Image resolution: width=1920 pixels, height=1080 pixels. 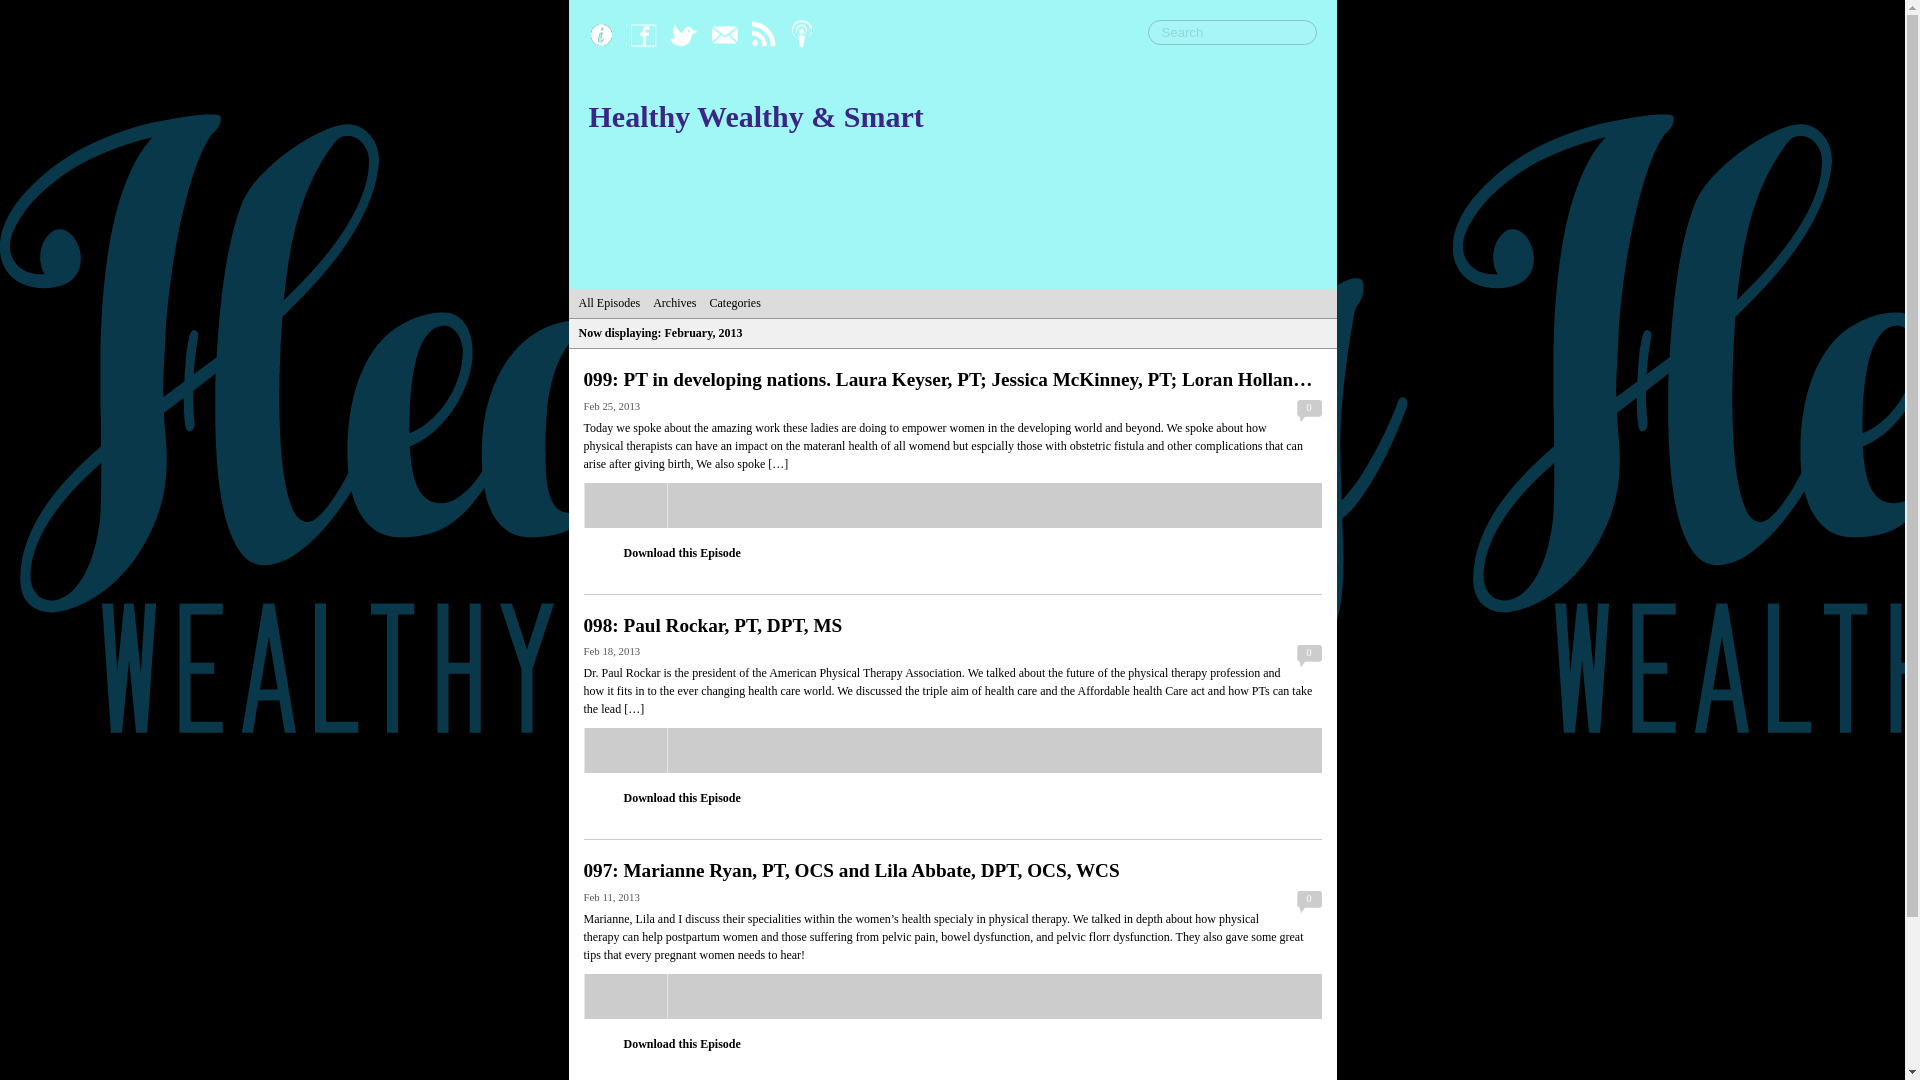 What do you see at coordinates (688, 35) in the screenshot?
I see `Twitter` at bounding box center [688, 35].